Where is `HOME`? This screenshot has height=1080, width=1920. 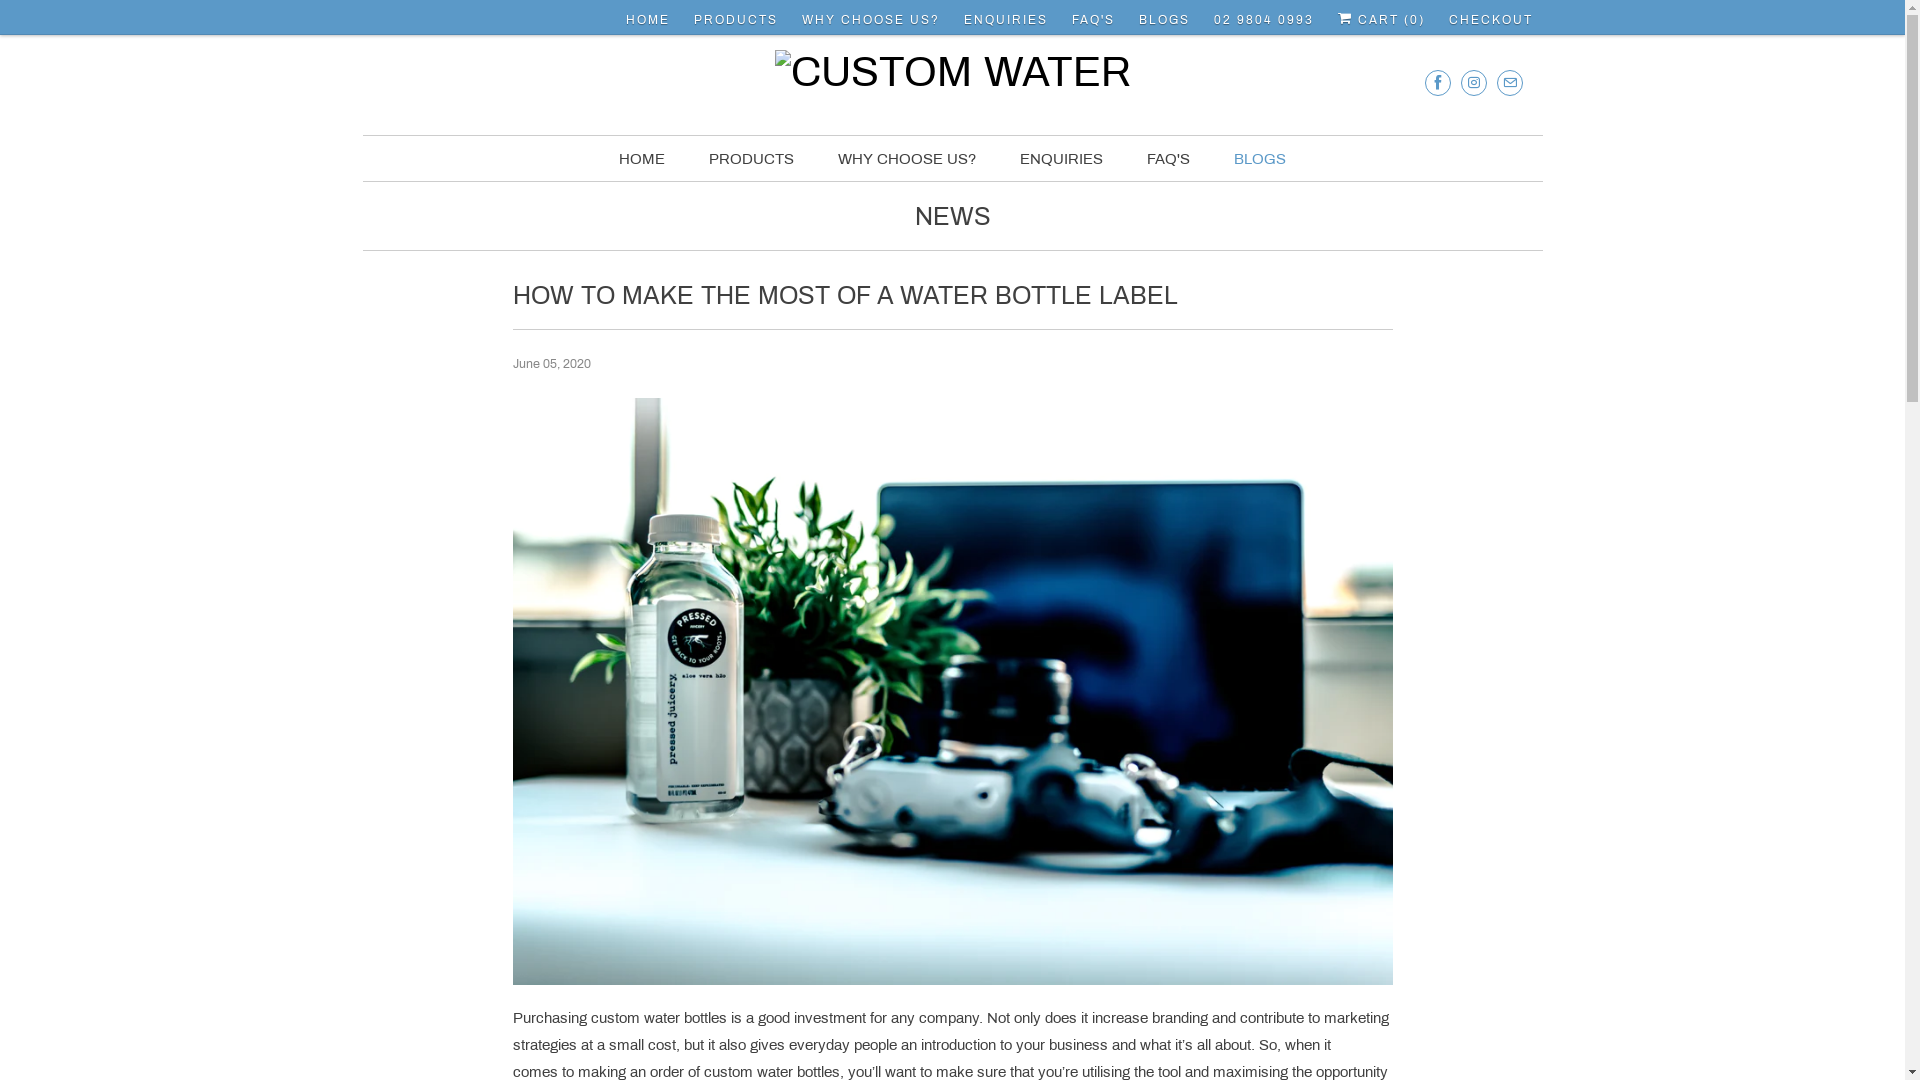 HOME is located at coordinates (642, 160).